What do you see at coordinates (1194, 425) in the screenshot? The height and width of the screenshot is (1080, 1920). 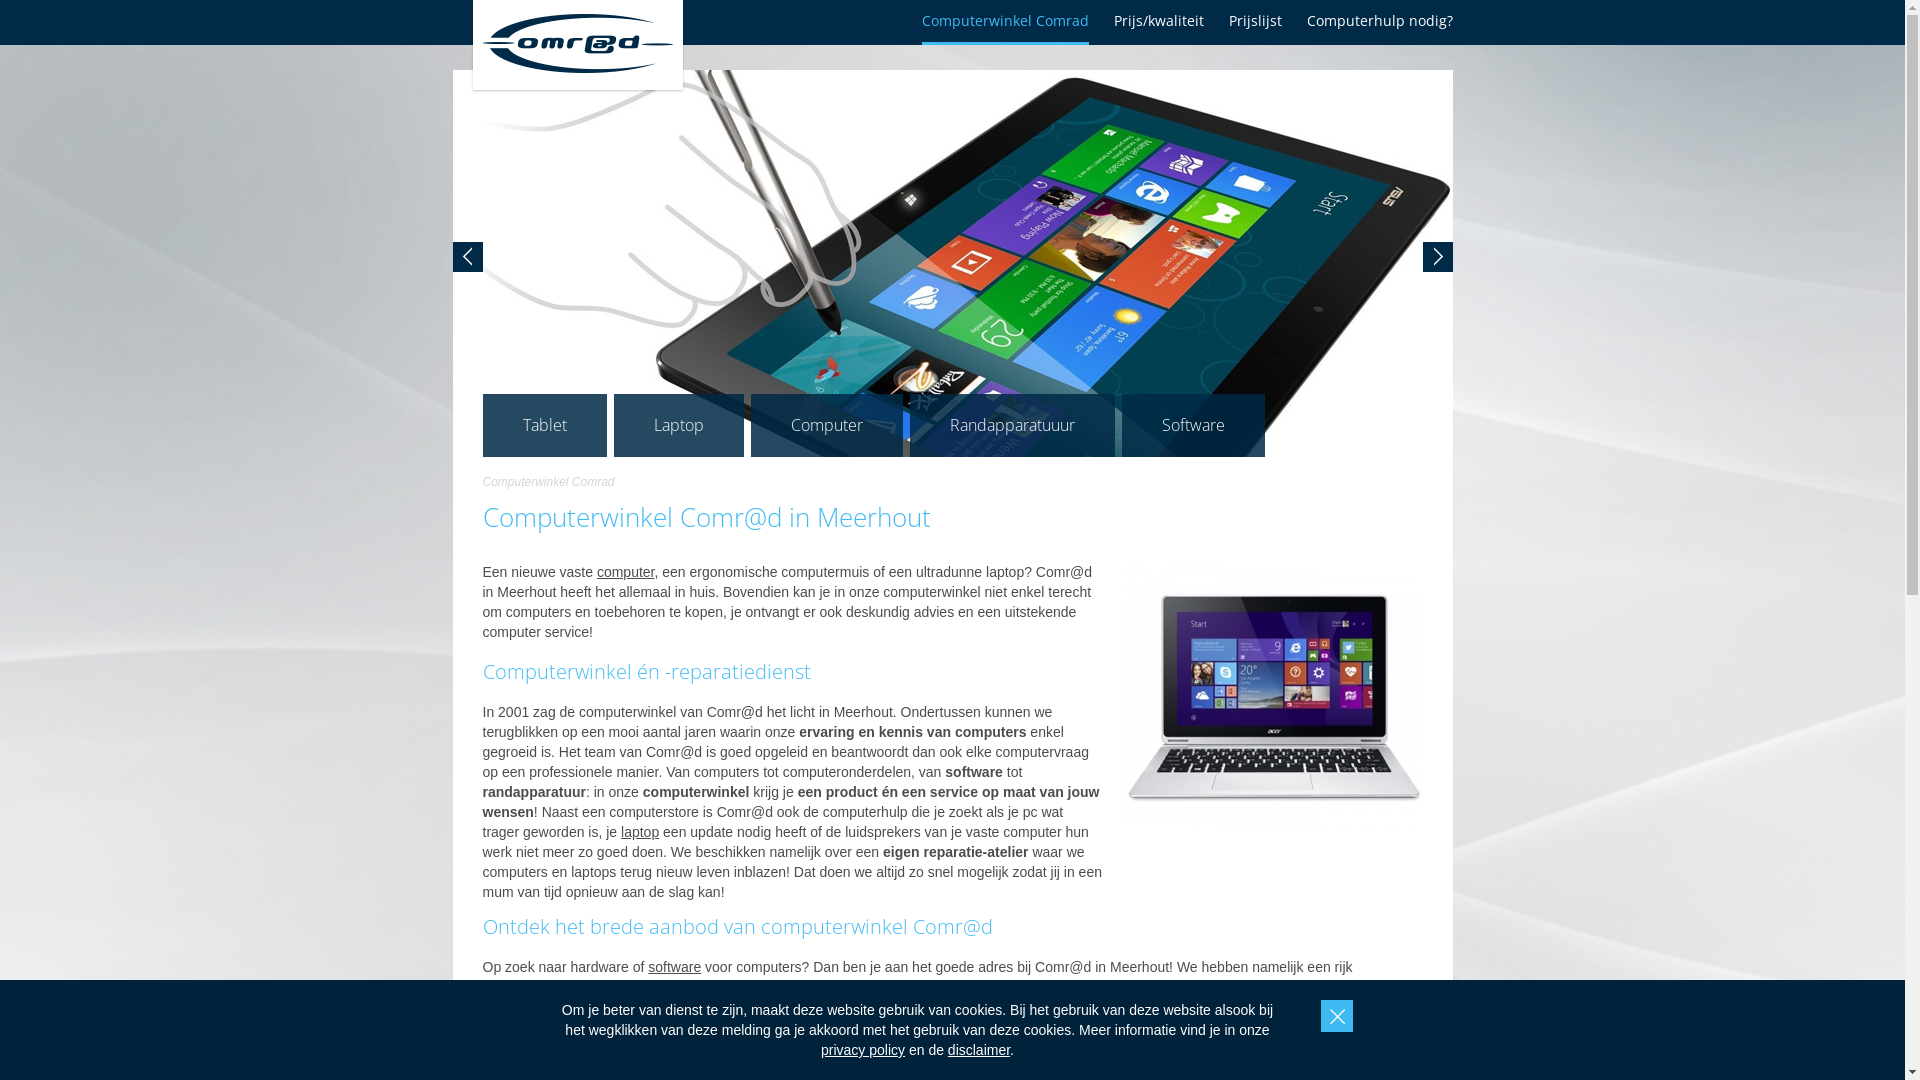 I see `Software` at bounding box center [1194, 425].